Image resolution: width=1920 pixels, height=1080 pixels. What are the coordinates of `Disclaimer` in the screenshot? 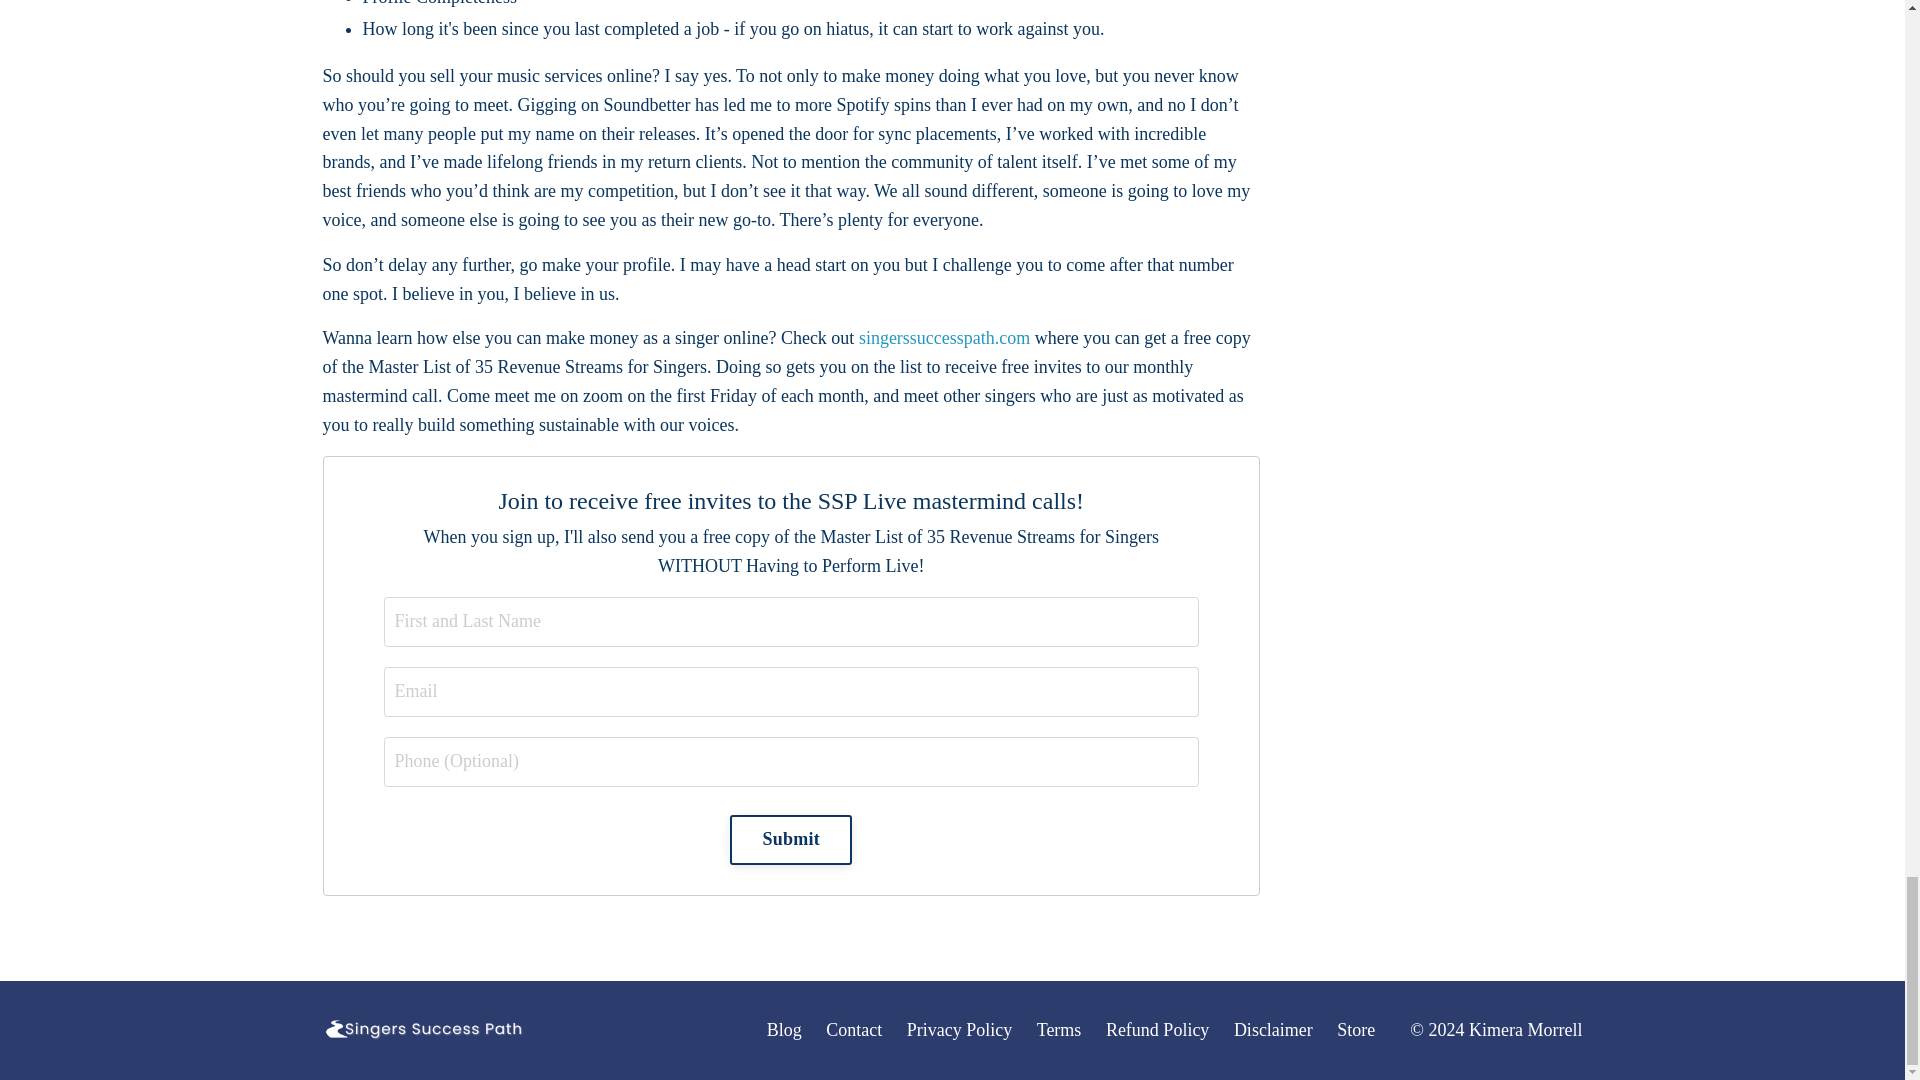 It's located at (1274, 1030).